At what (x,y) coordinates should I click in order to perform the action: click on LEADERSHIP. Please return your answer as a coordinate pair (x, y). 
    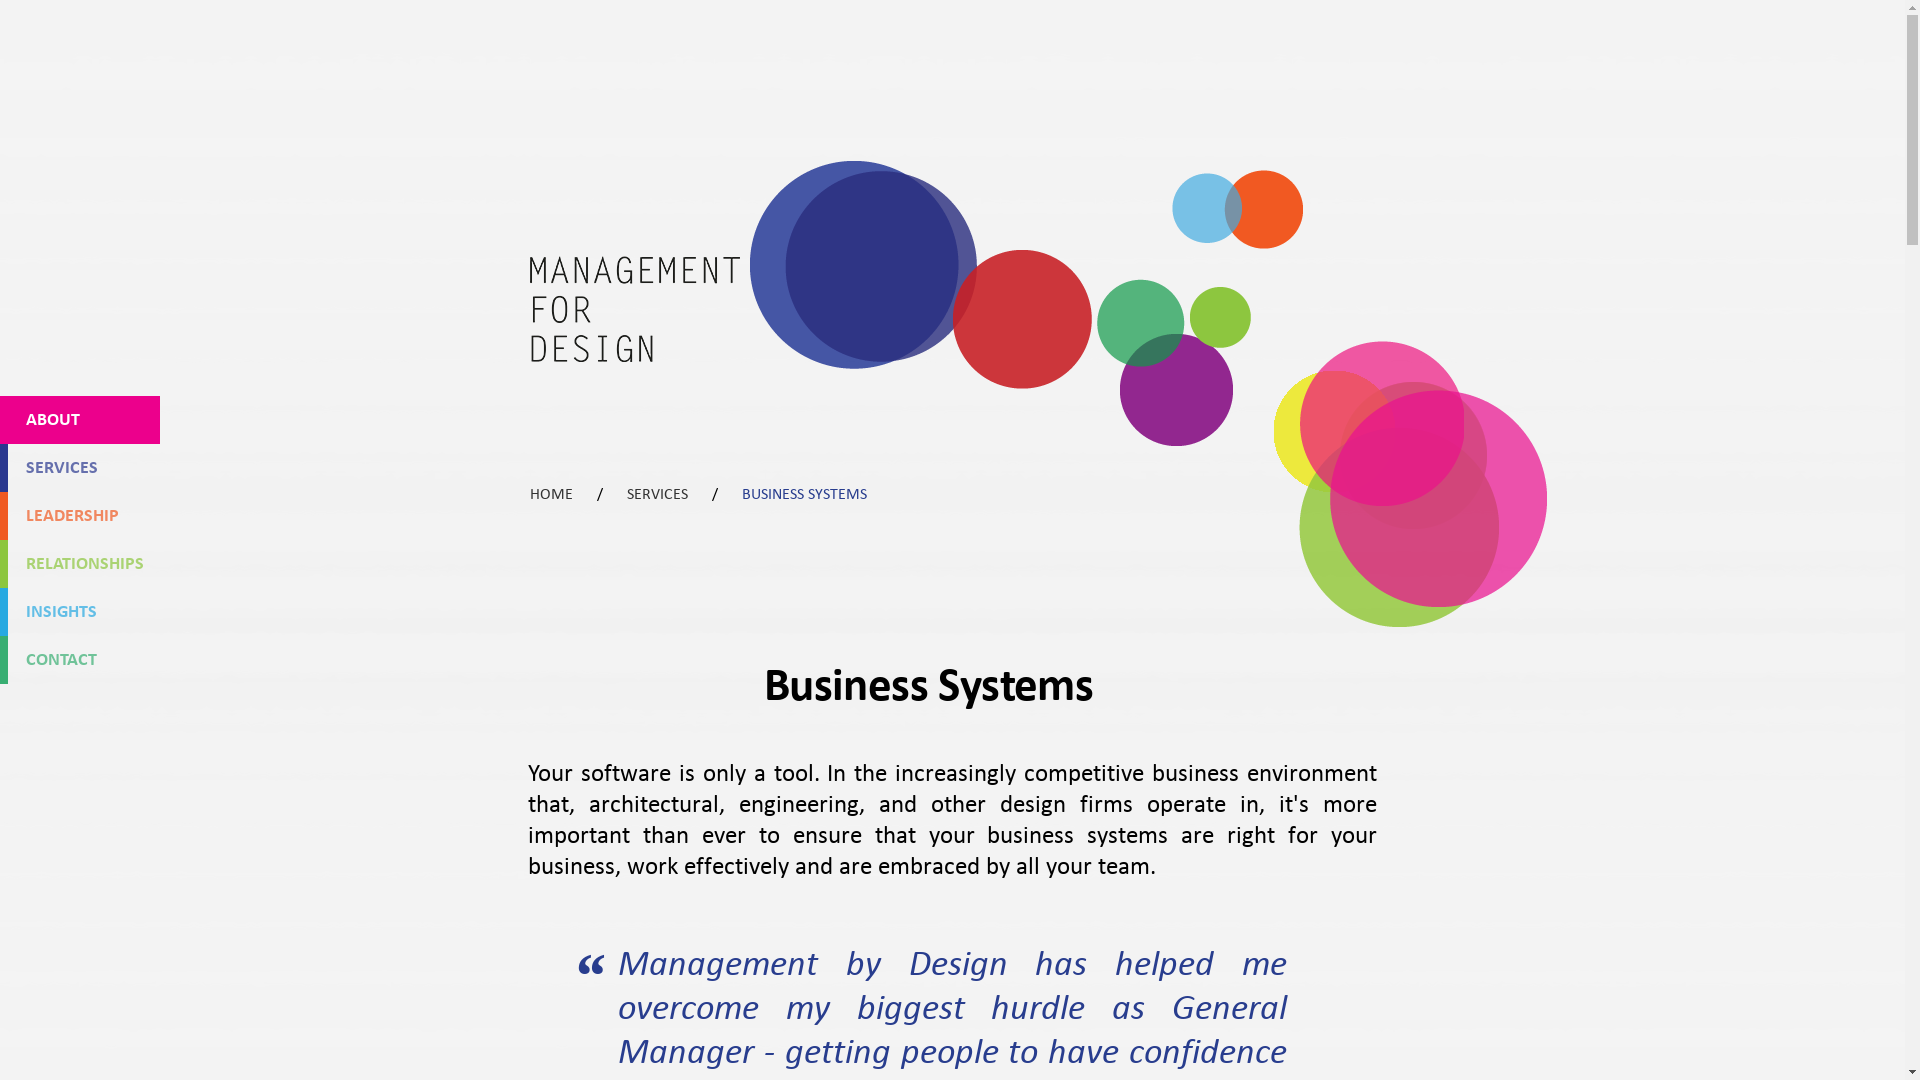
    Looking at the image, I should click on (4, 516).